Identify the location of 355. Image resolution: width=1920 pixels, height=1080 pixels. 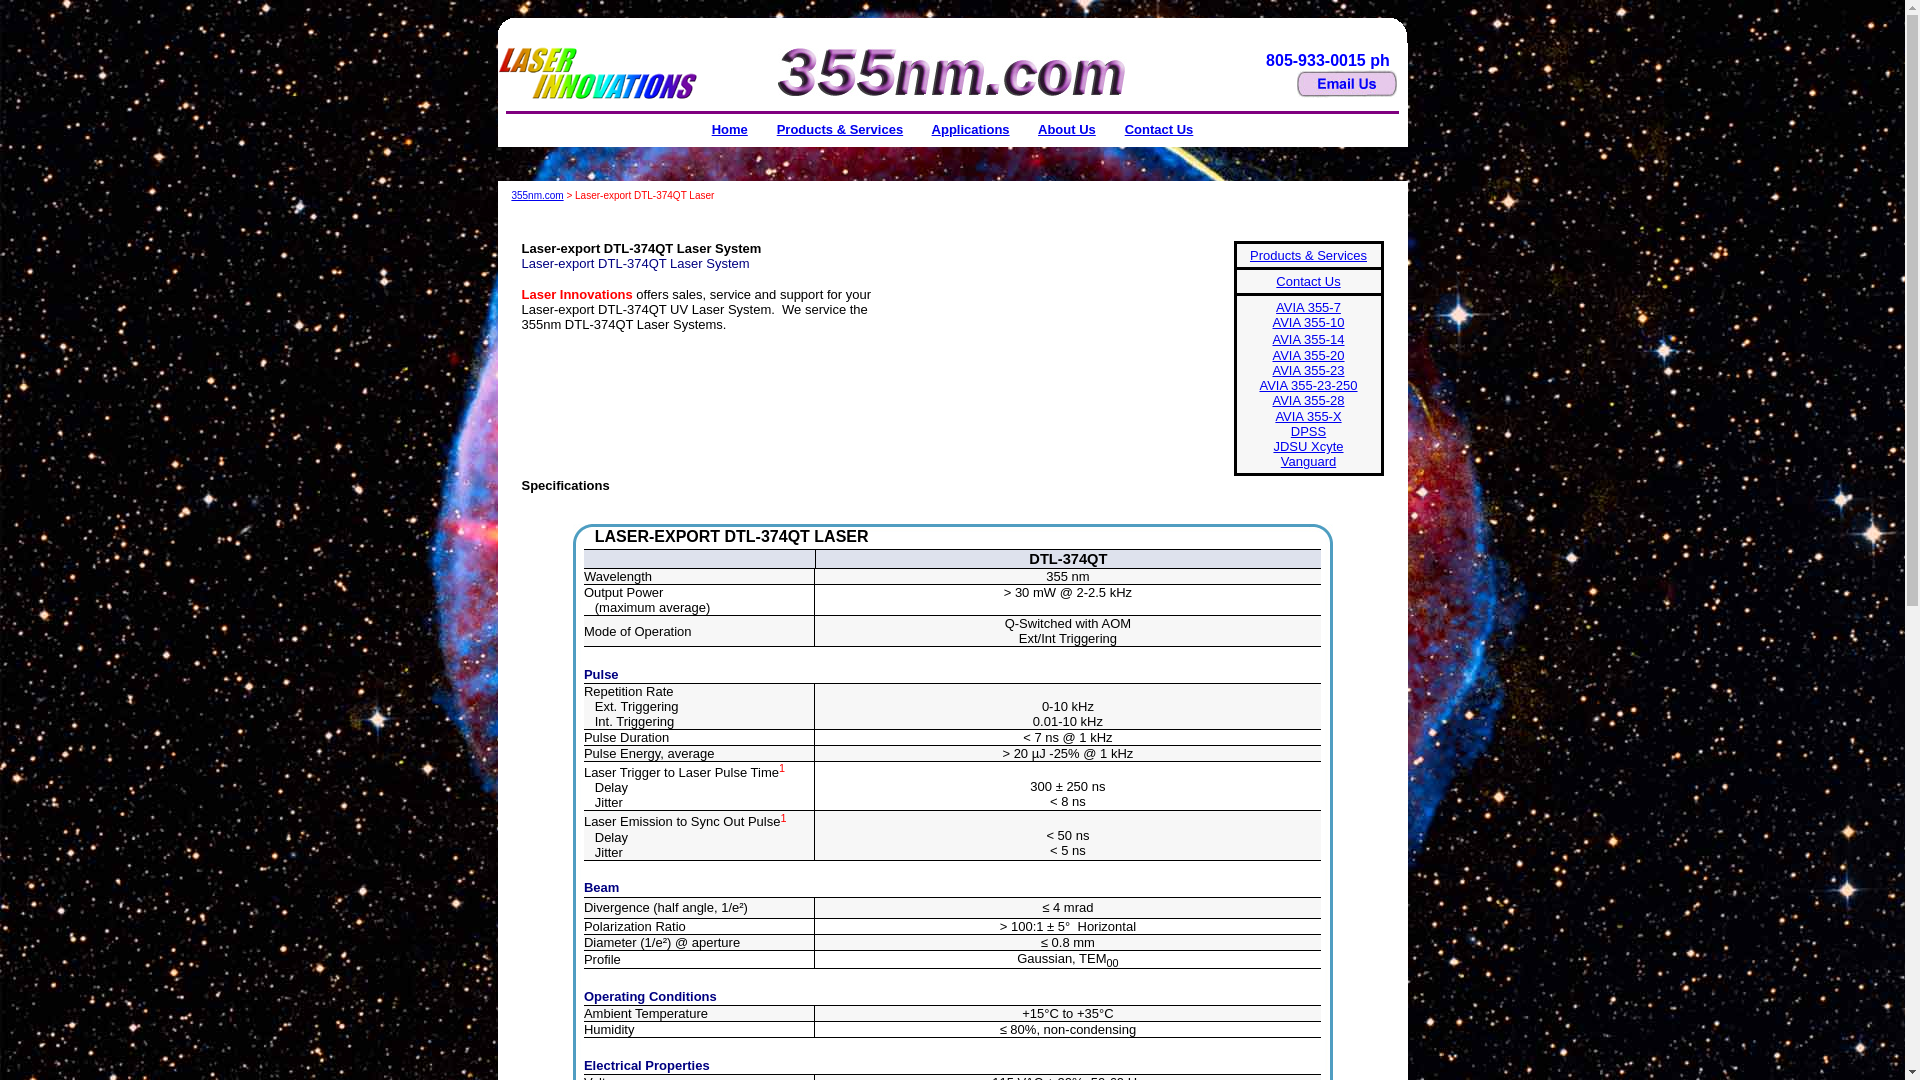
(520, 192).